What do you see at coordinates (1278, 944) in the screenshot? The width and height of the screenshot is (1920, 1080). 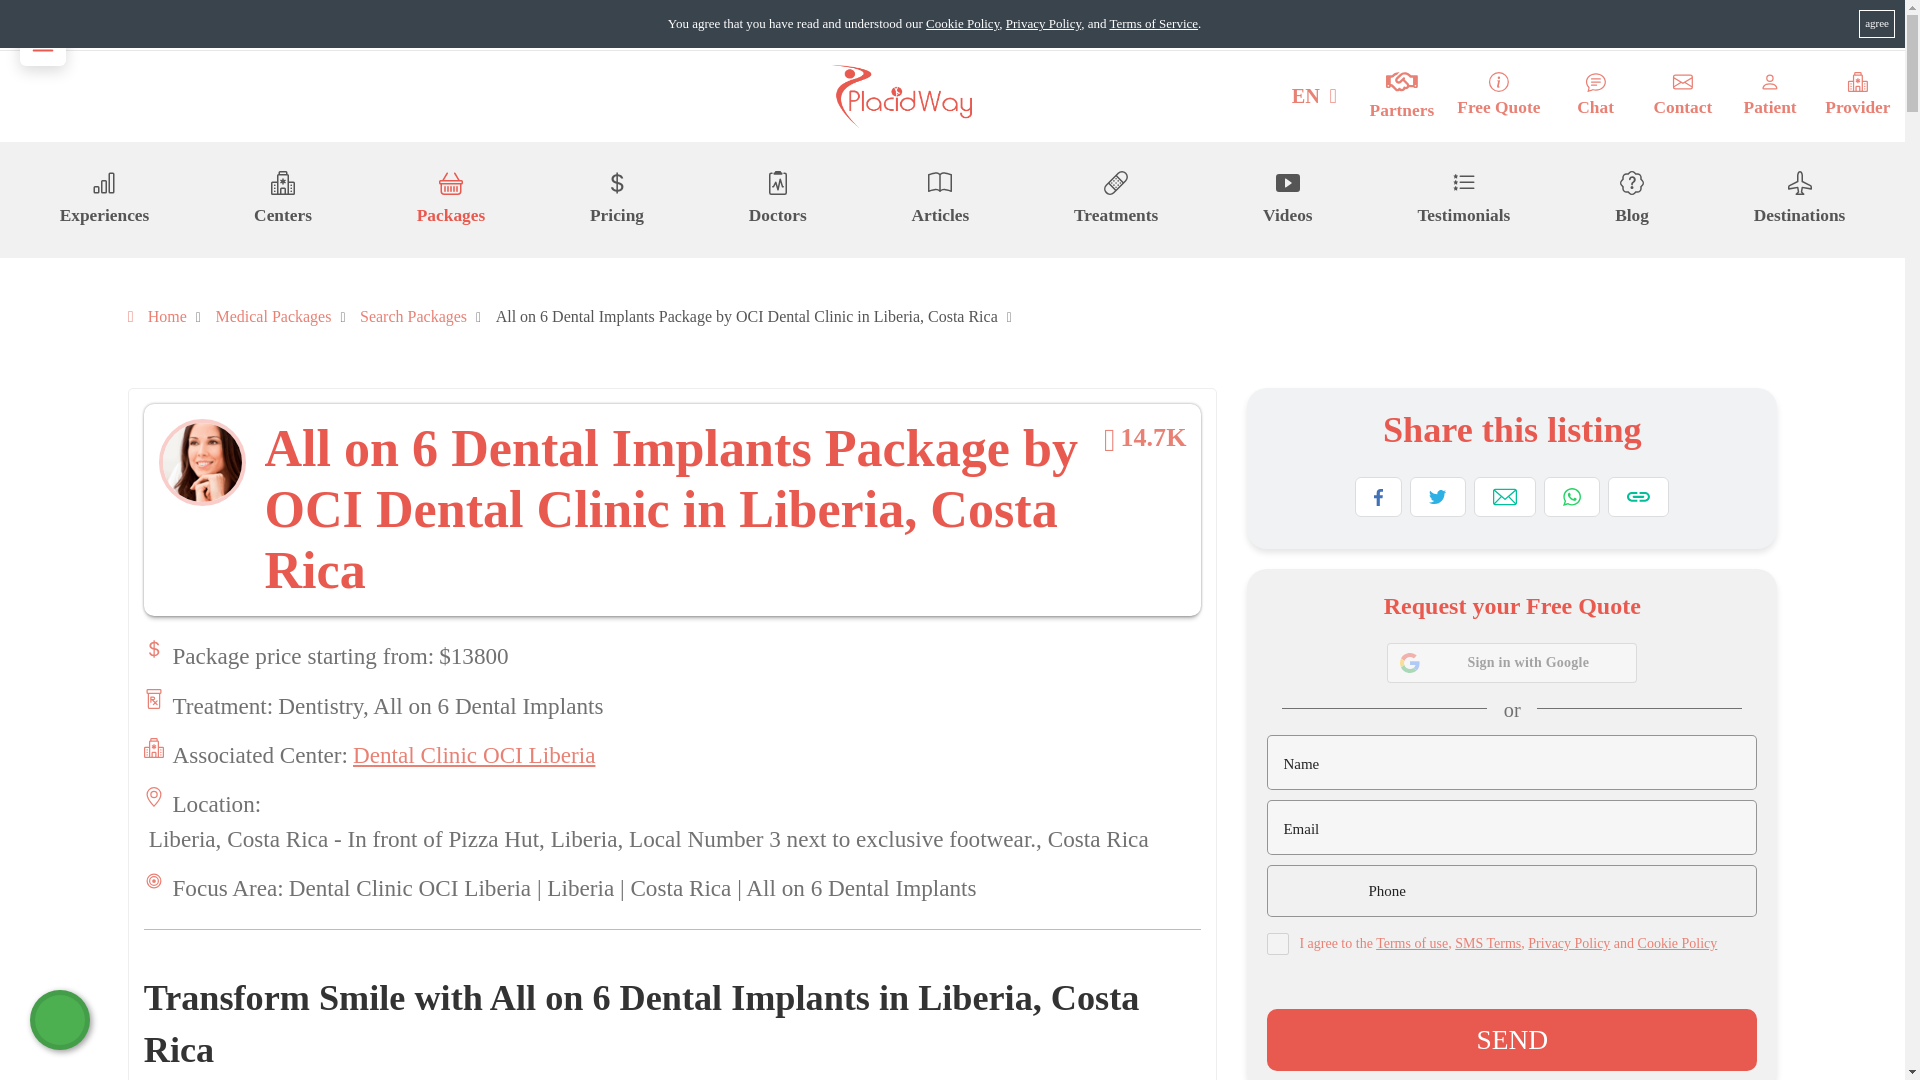 I see `on` at bounding box center [1278, 944].